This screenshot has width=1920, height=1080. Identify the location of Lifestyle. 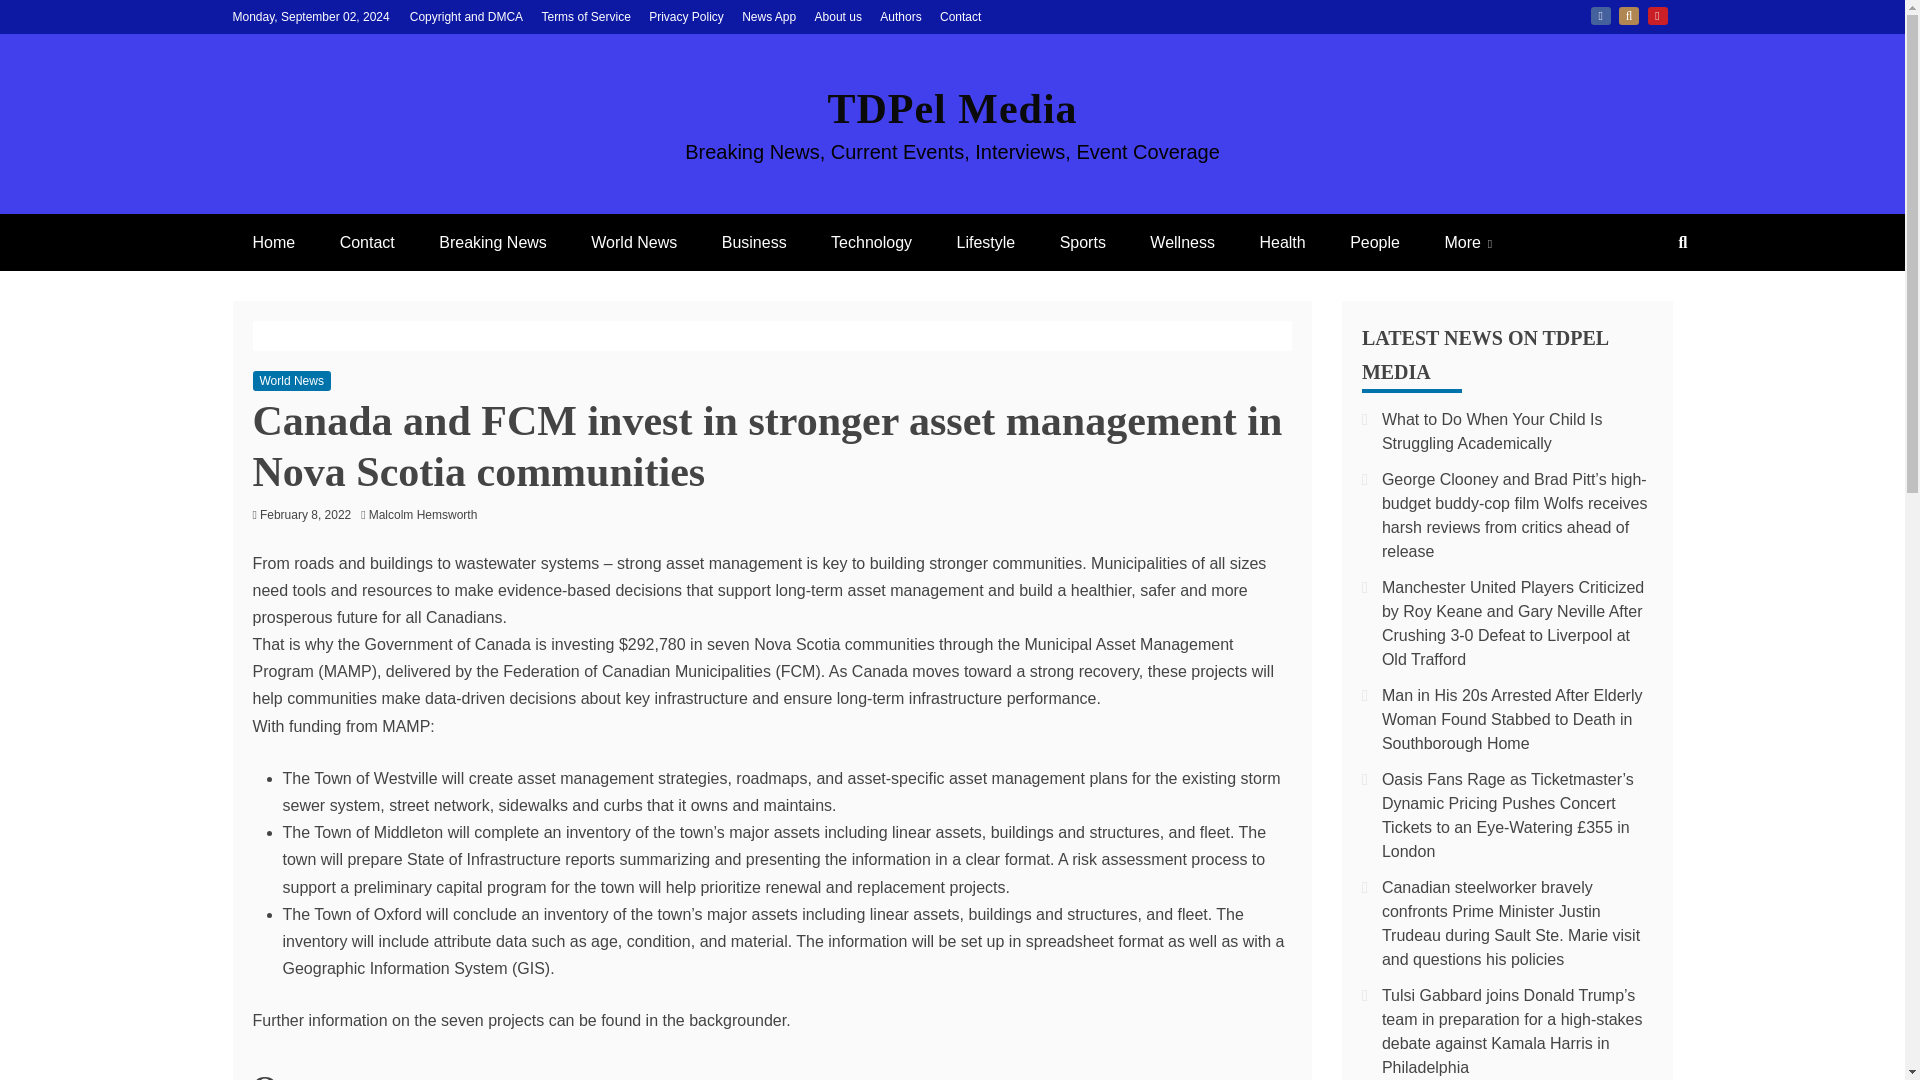
(985, 242).